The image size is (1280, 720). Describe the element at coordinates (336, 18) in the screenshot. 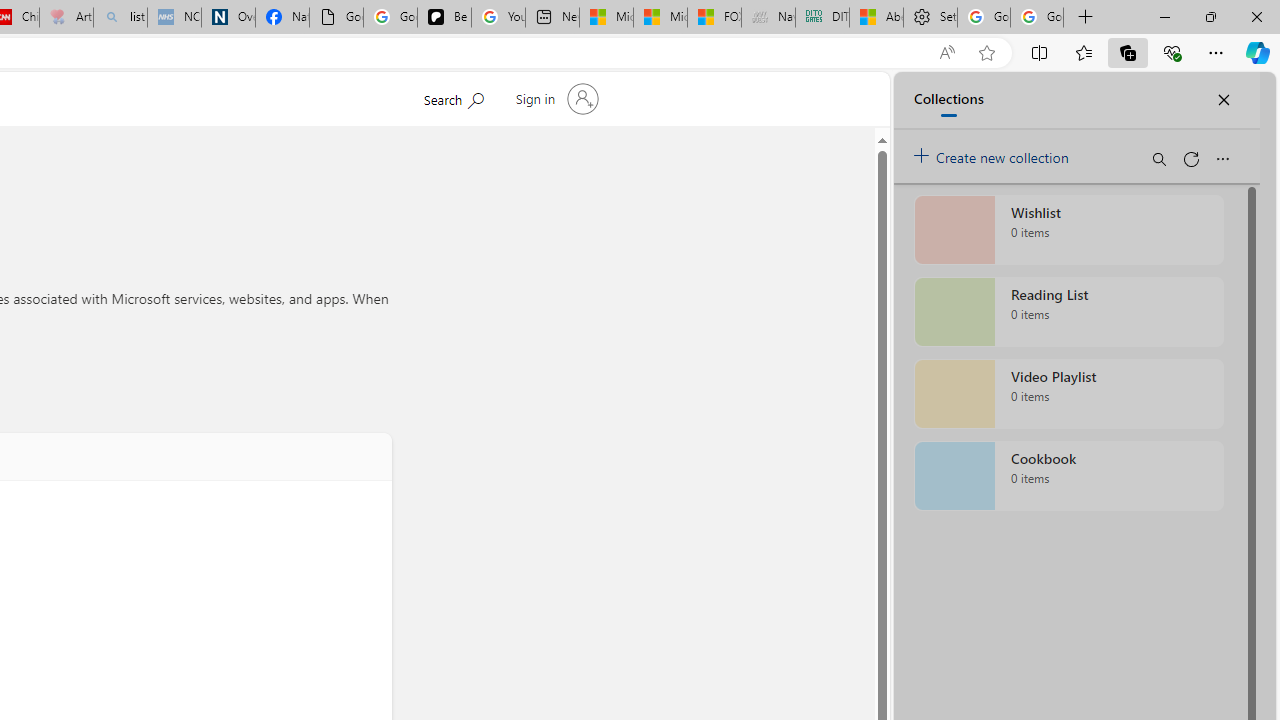

I see `Google Analytics Opt-out Browser Add-on Download Page` at that location.